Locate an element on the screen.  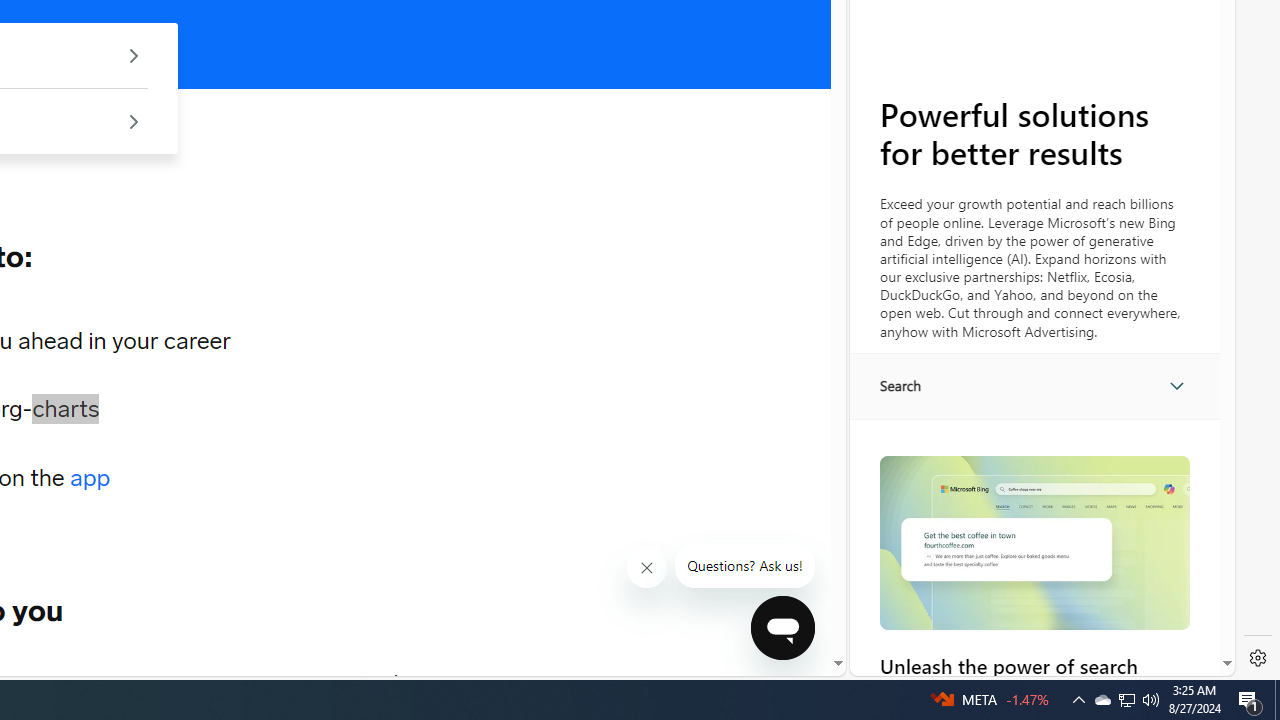
AutomationID: search is located at coordinates (1034, 386).